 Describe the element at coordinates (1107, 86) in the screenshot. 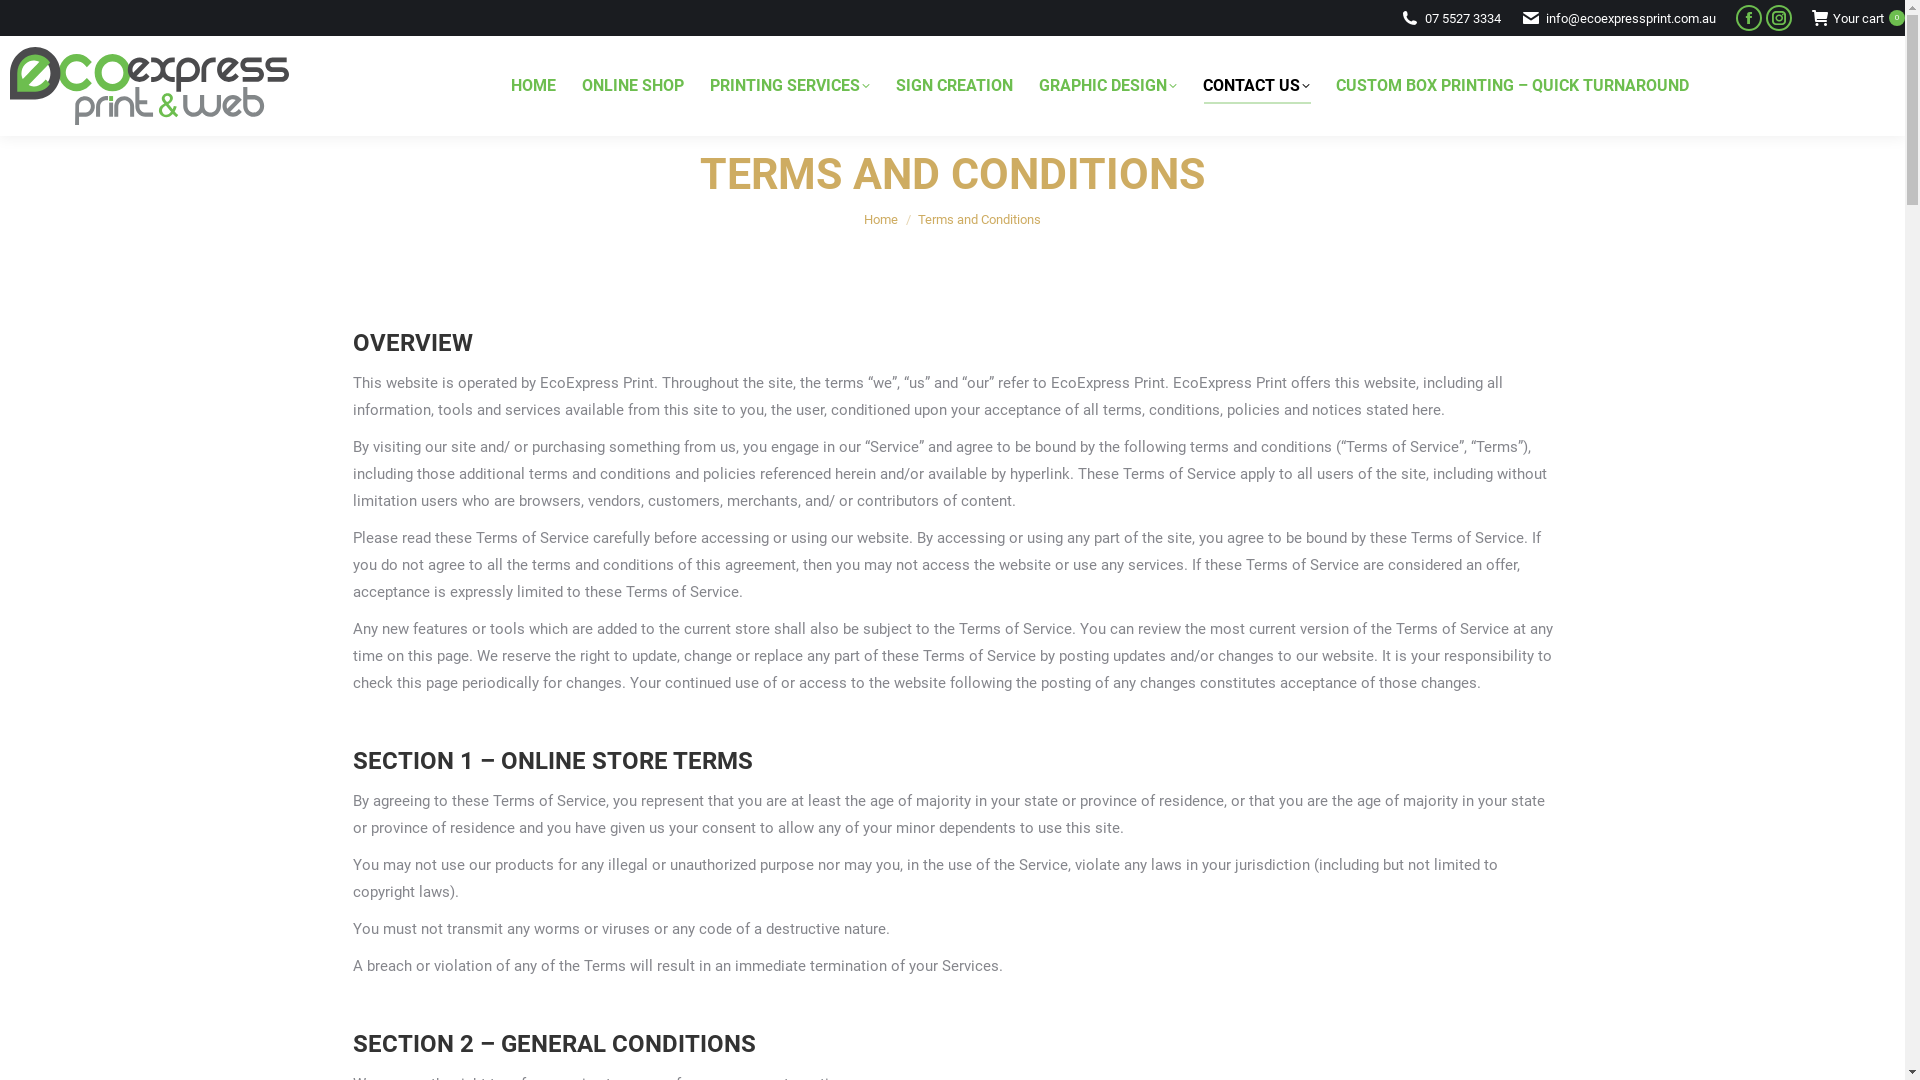

I see `GRAPHIC DESIGN` at that location.